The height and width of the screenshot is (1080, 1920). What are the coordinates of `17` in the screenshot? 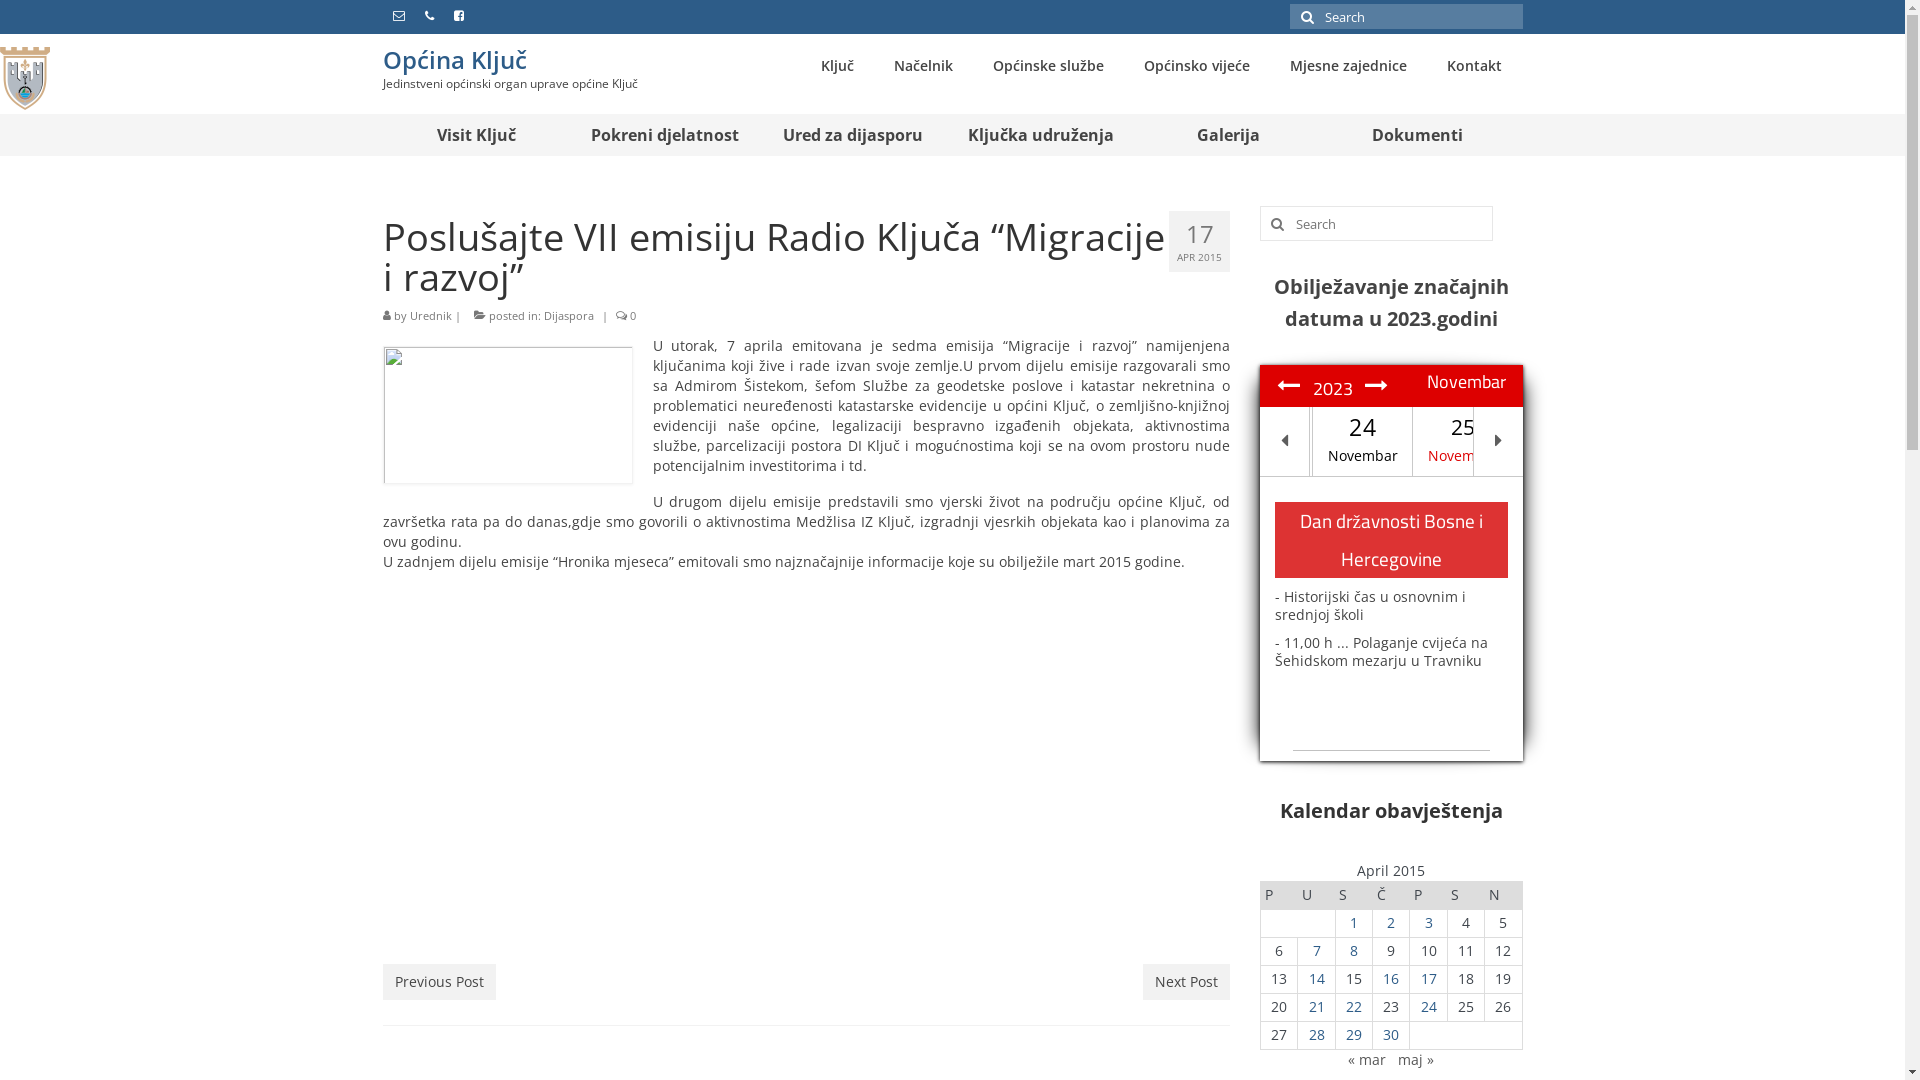 It's located at (1429, 978).